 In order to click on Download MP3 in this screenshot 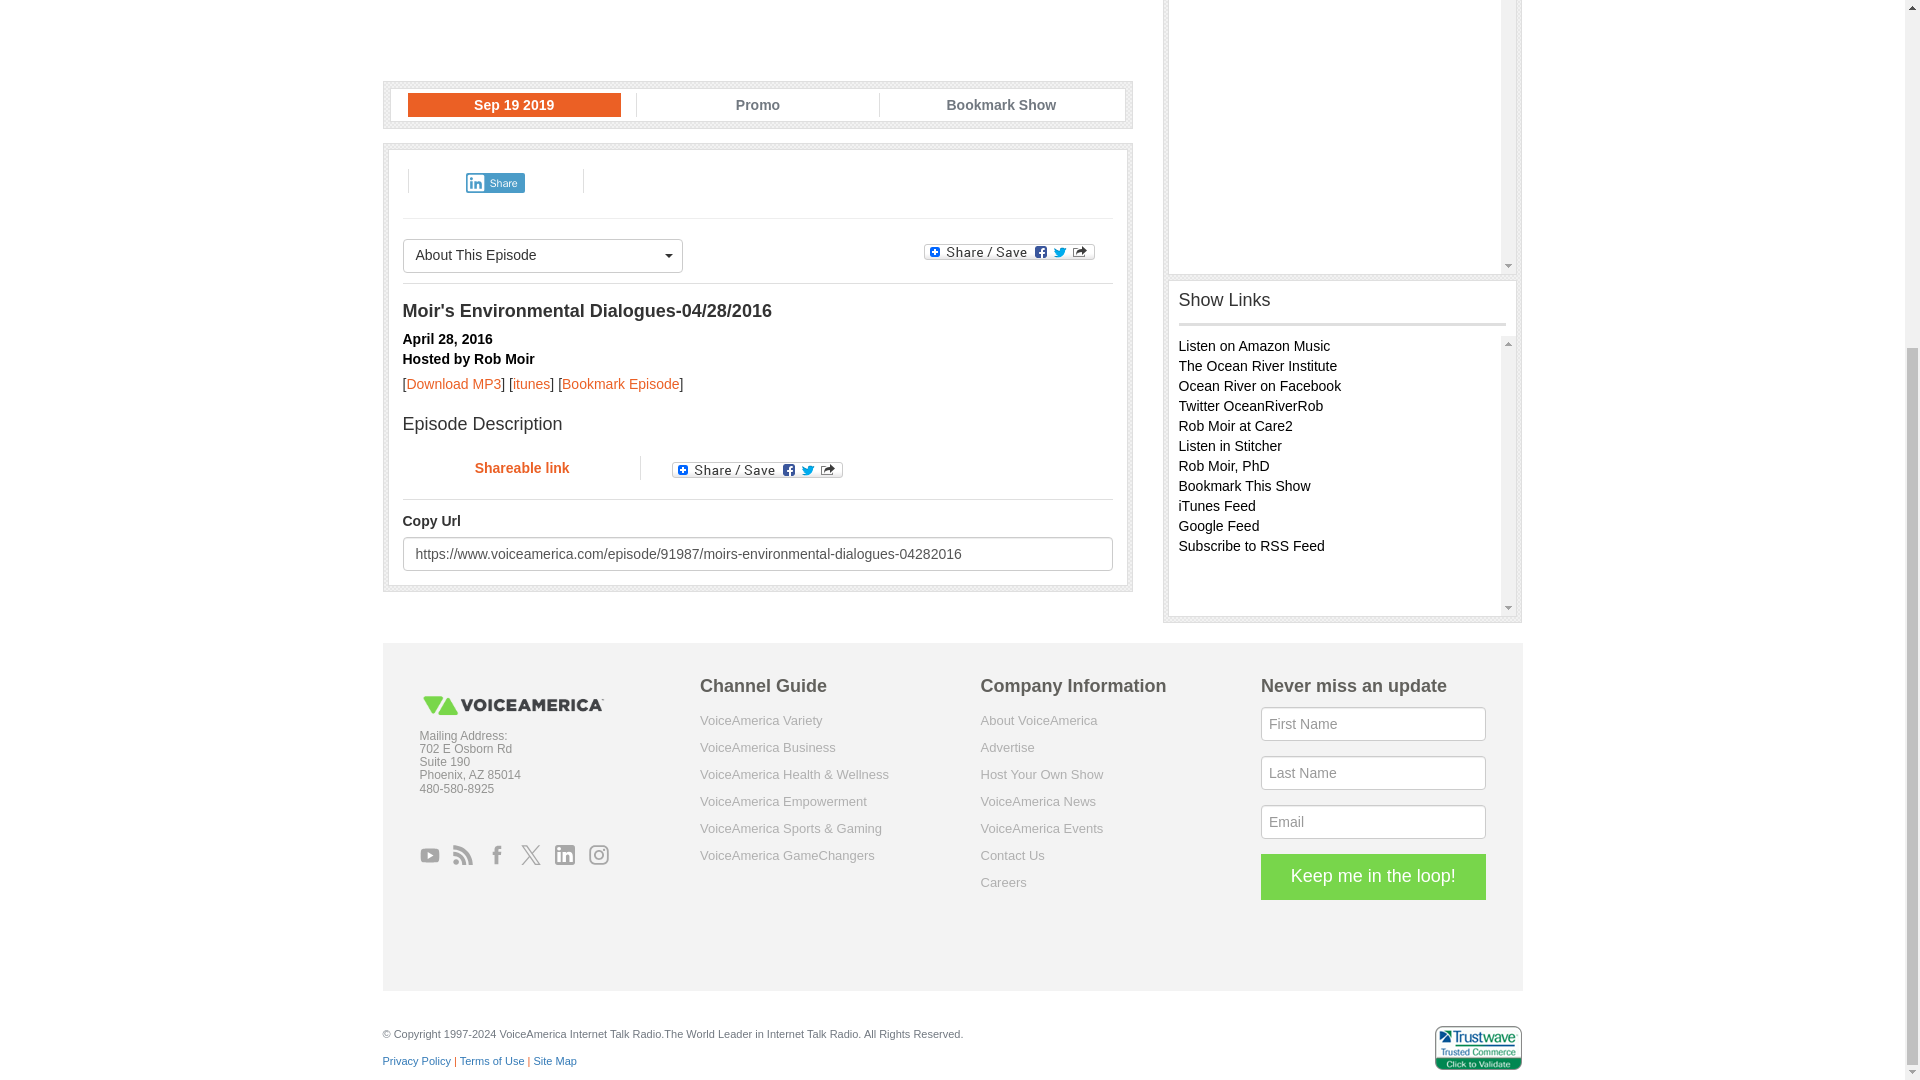, I will do `click(453, 384)`.